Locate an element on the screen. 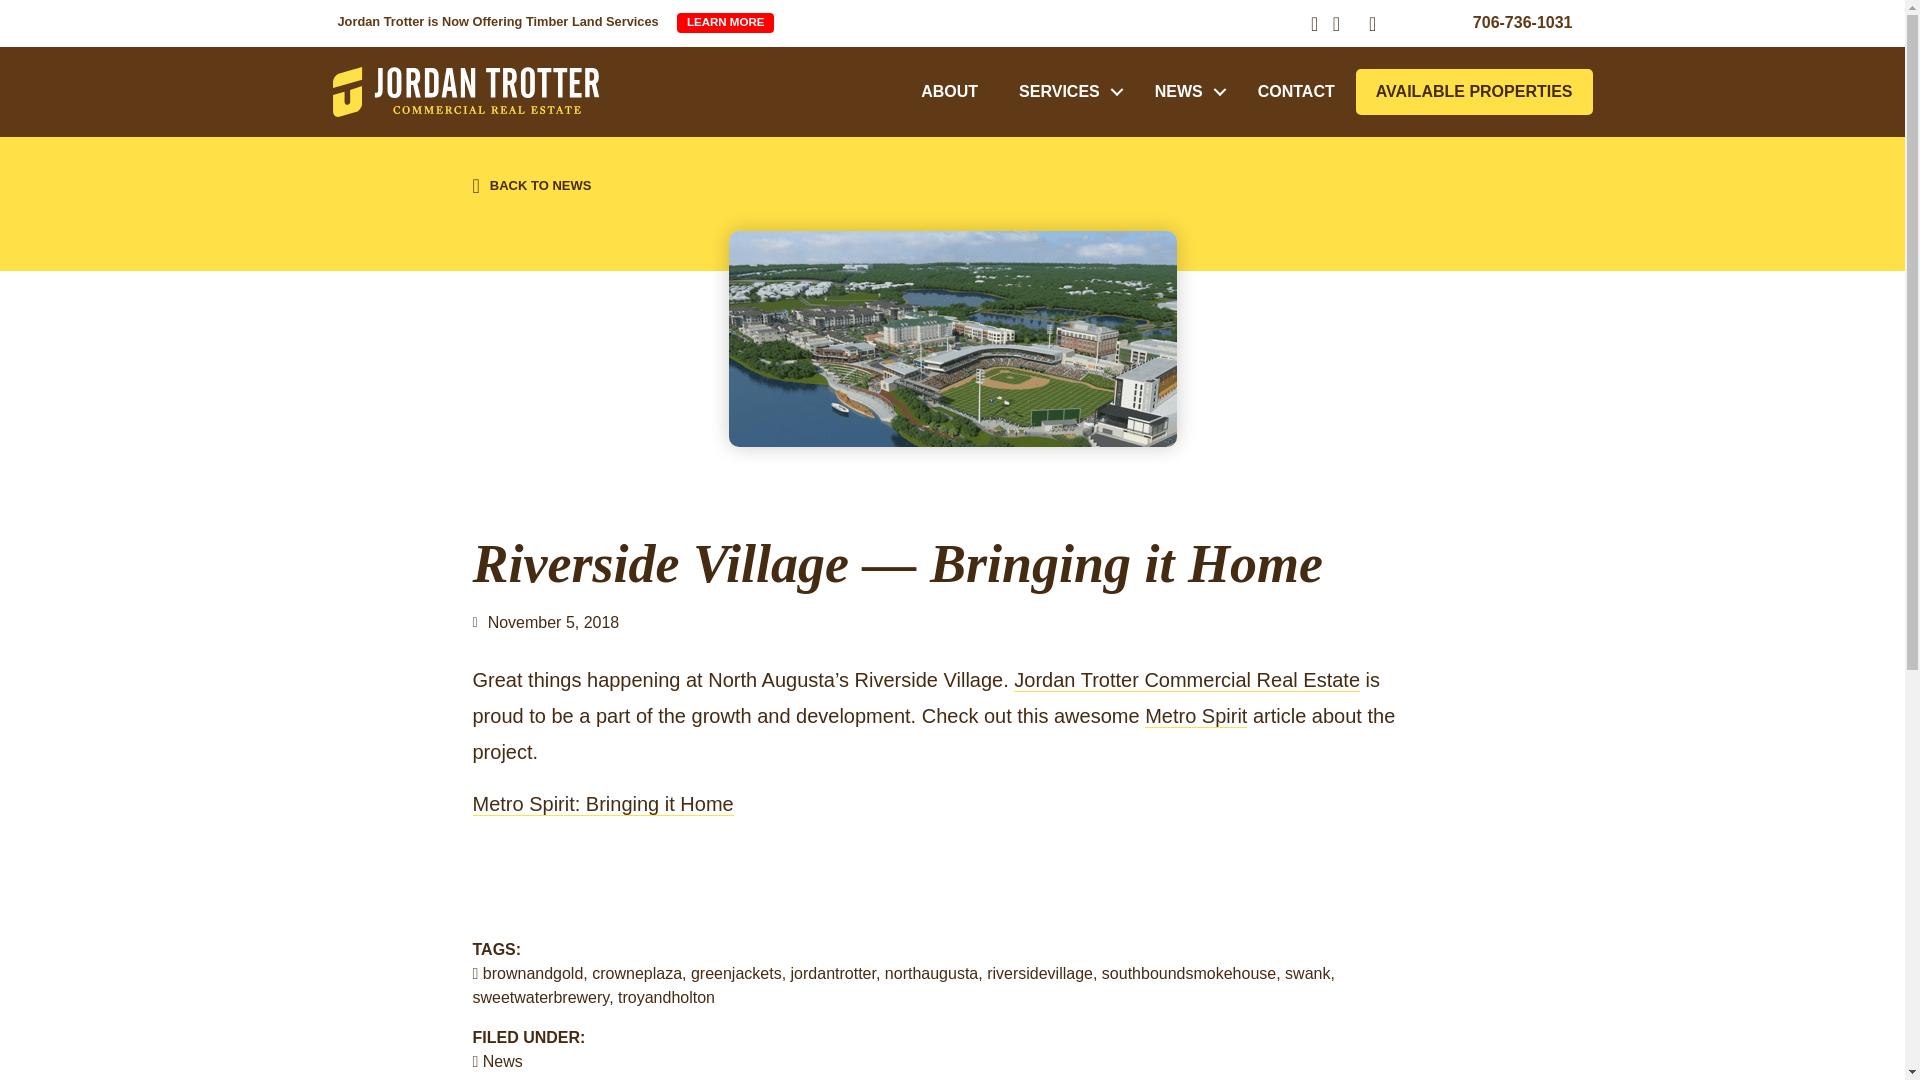 The width and height of the screenshot is (1920, 1080). NEWS is located at coordinates (1185, 92).